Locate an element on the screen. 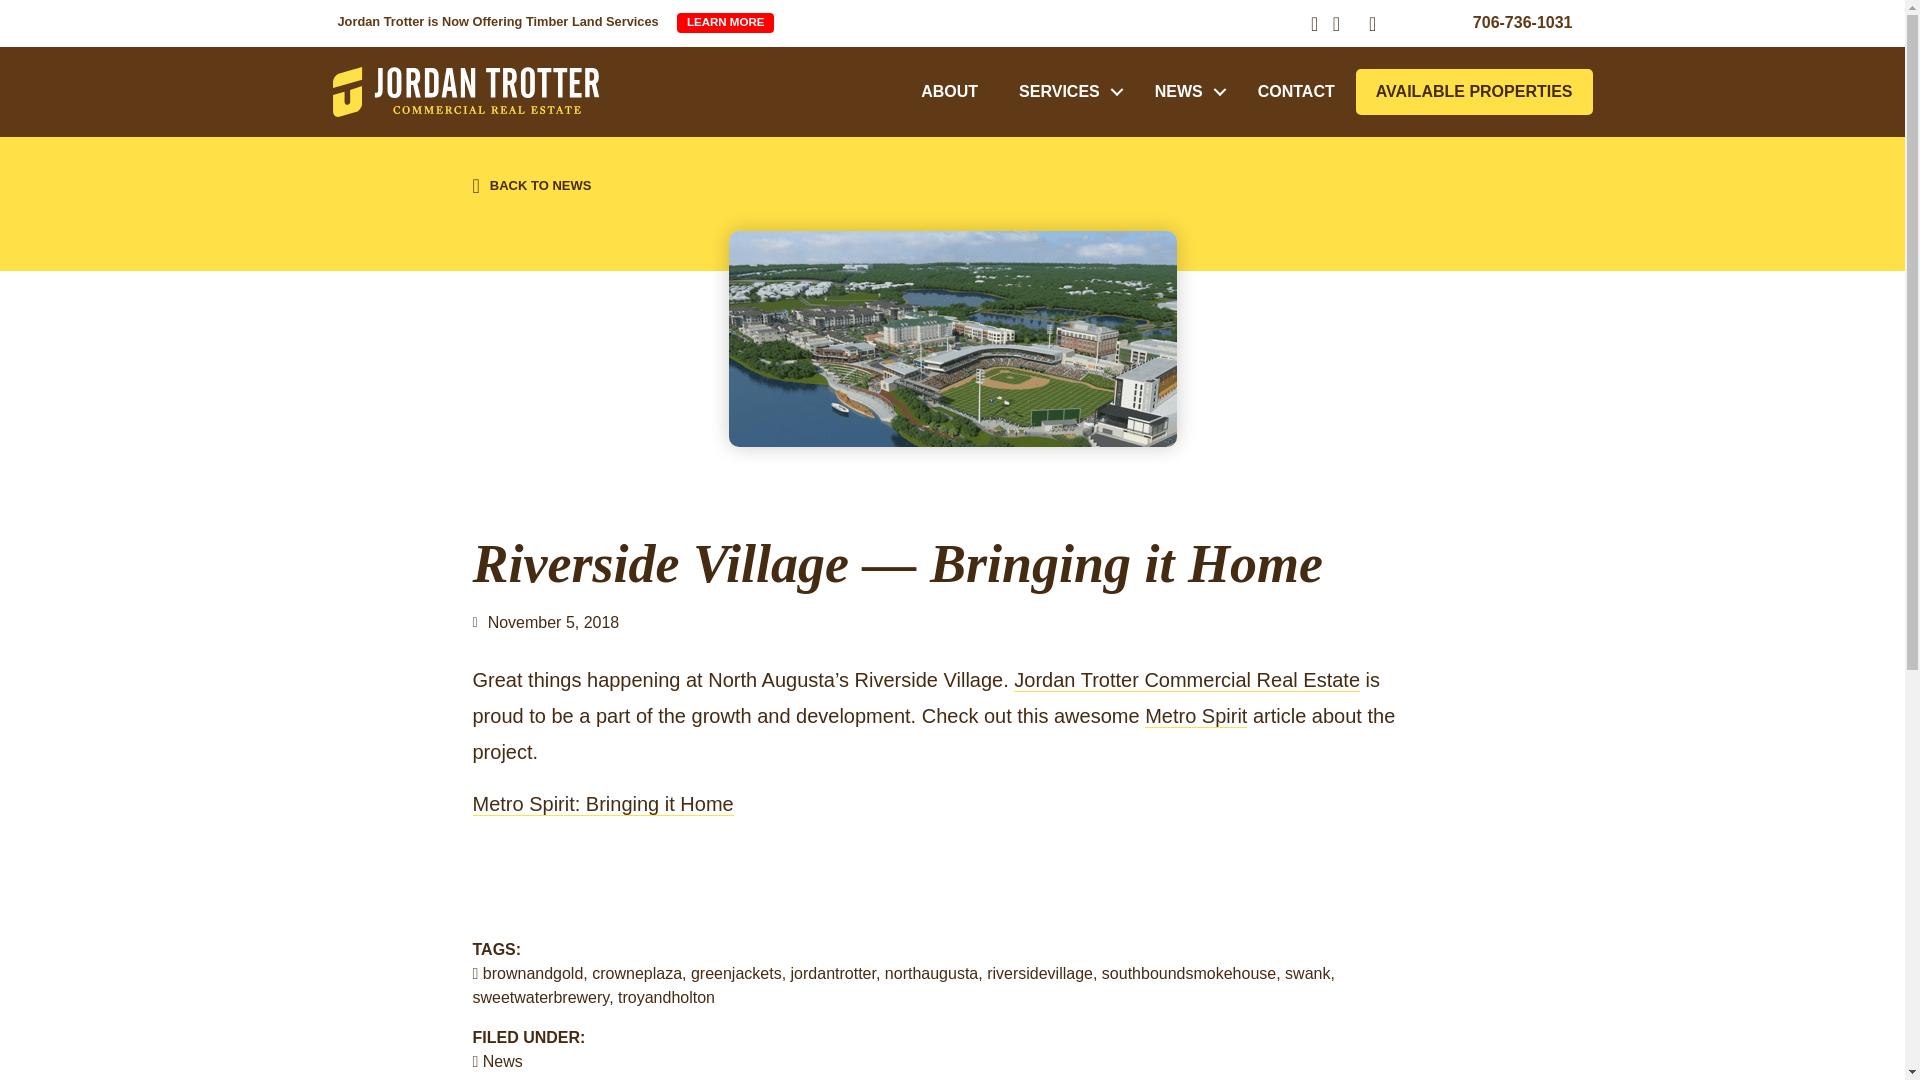 The width and height of the screenshot is (1920, 1080). NEWS is located at coordinates (1185, 92).